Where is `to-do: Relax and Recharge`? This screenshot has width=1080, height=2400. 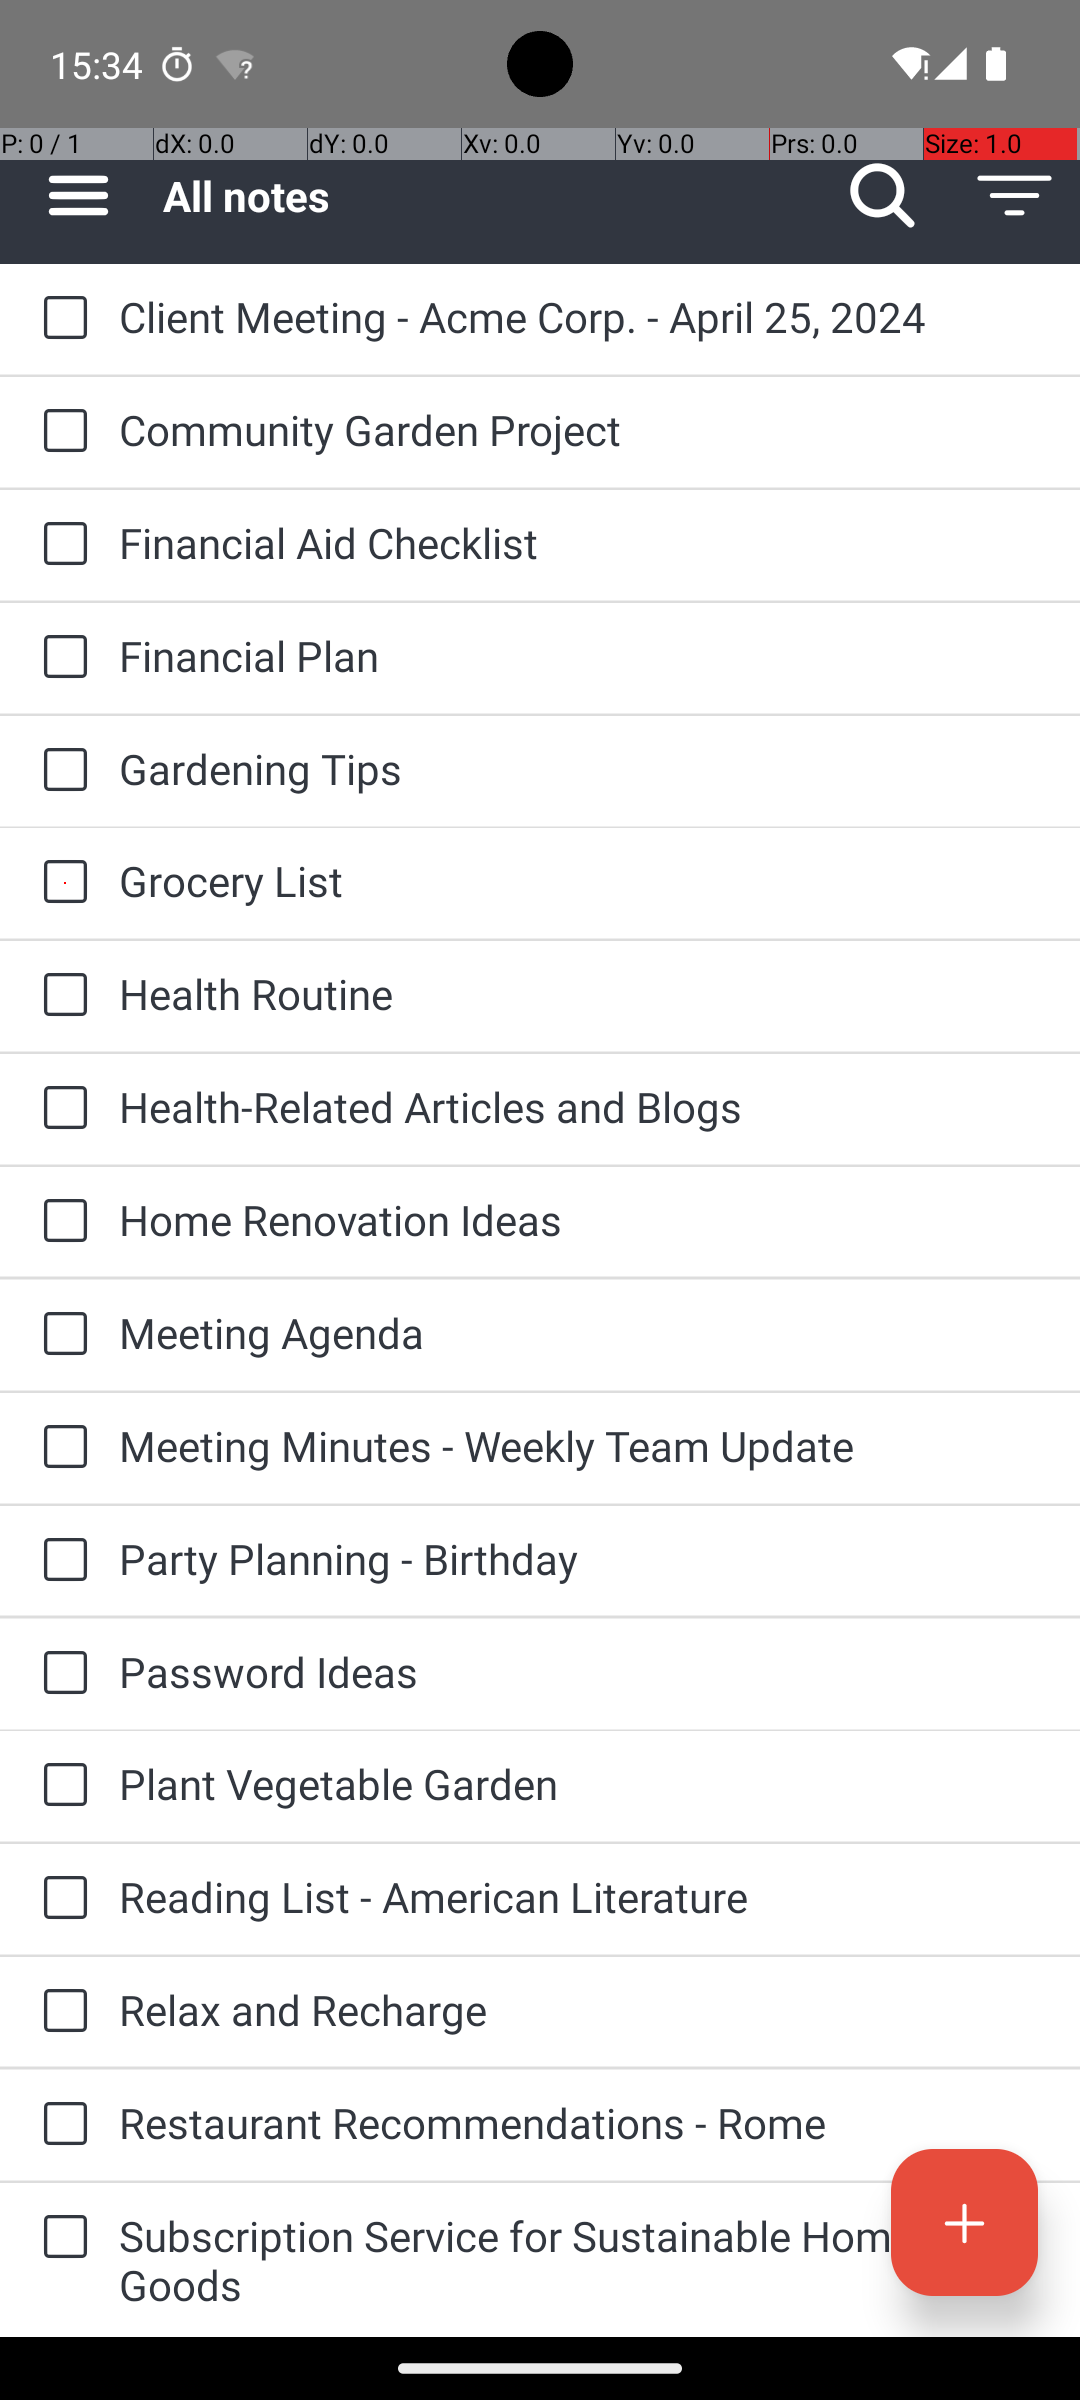
to-do: Relax and Recharge is located at coordinates (60, 2012).